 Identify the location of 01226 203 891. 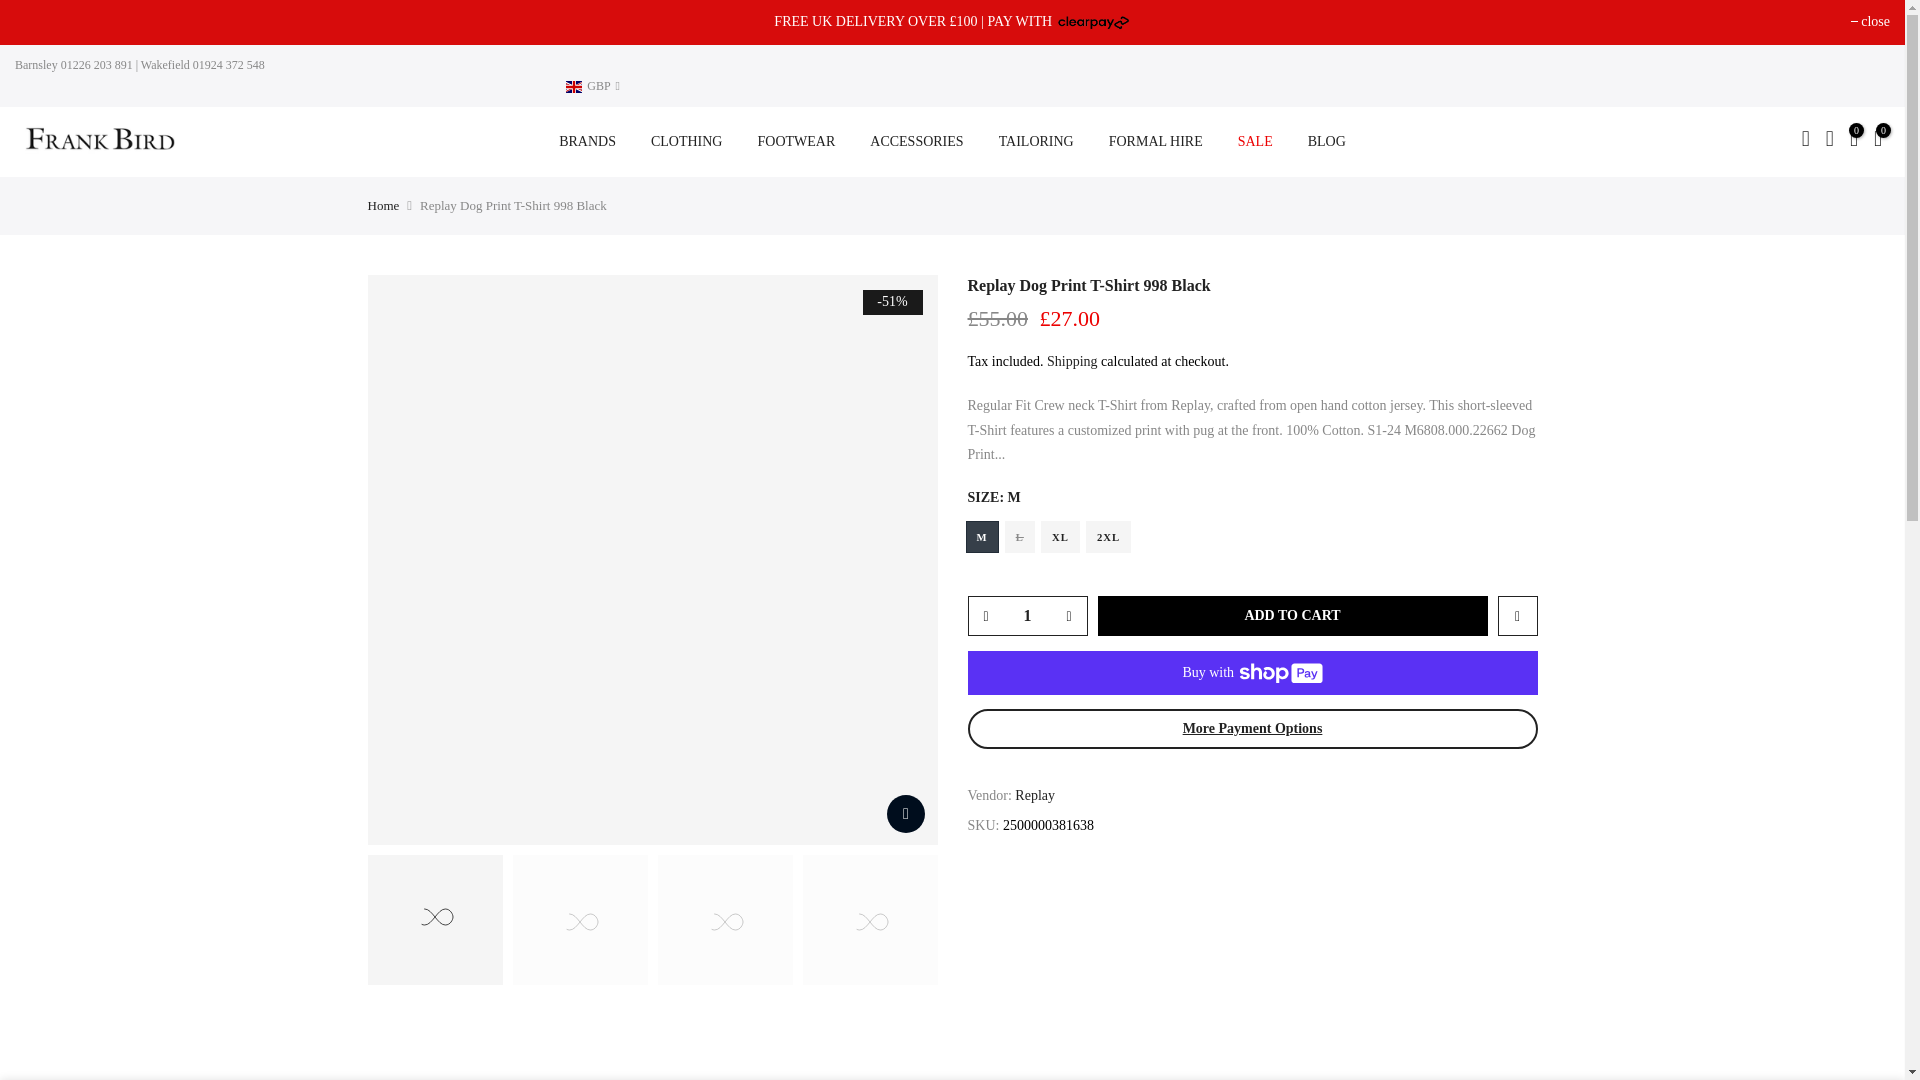
(94, 65).